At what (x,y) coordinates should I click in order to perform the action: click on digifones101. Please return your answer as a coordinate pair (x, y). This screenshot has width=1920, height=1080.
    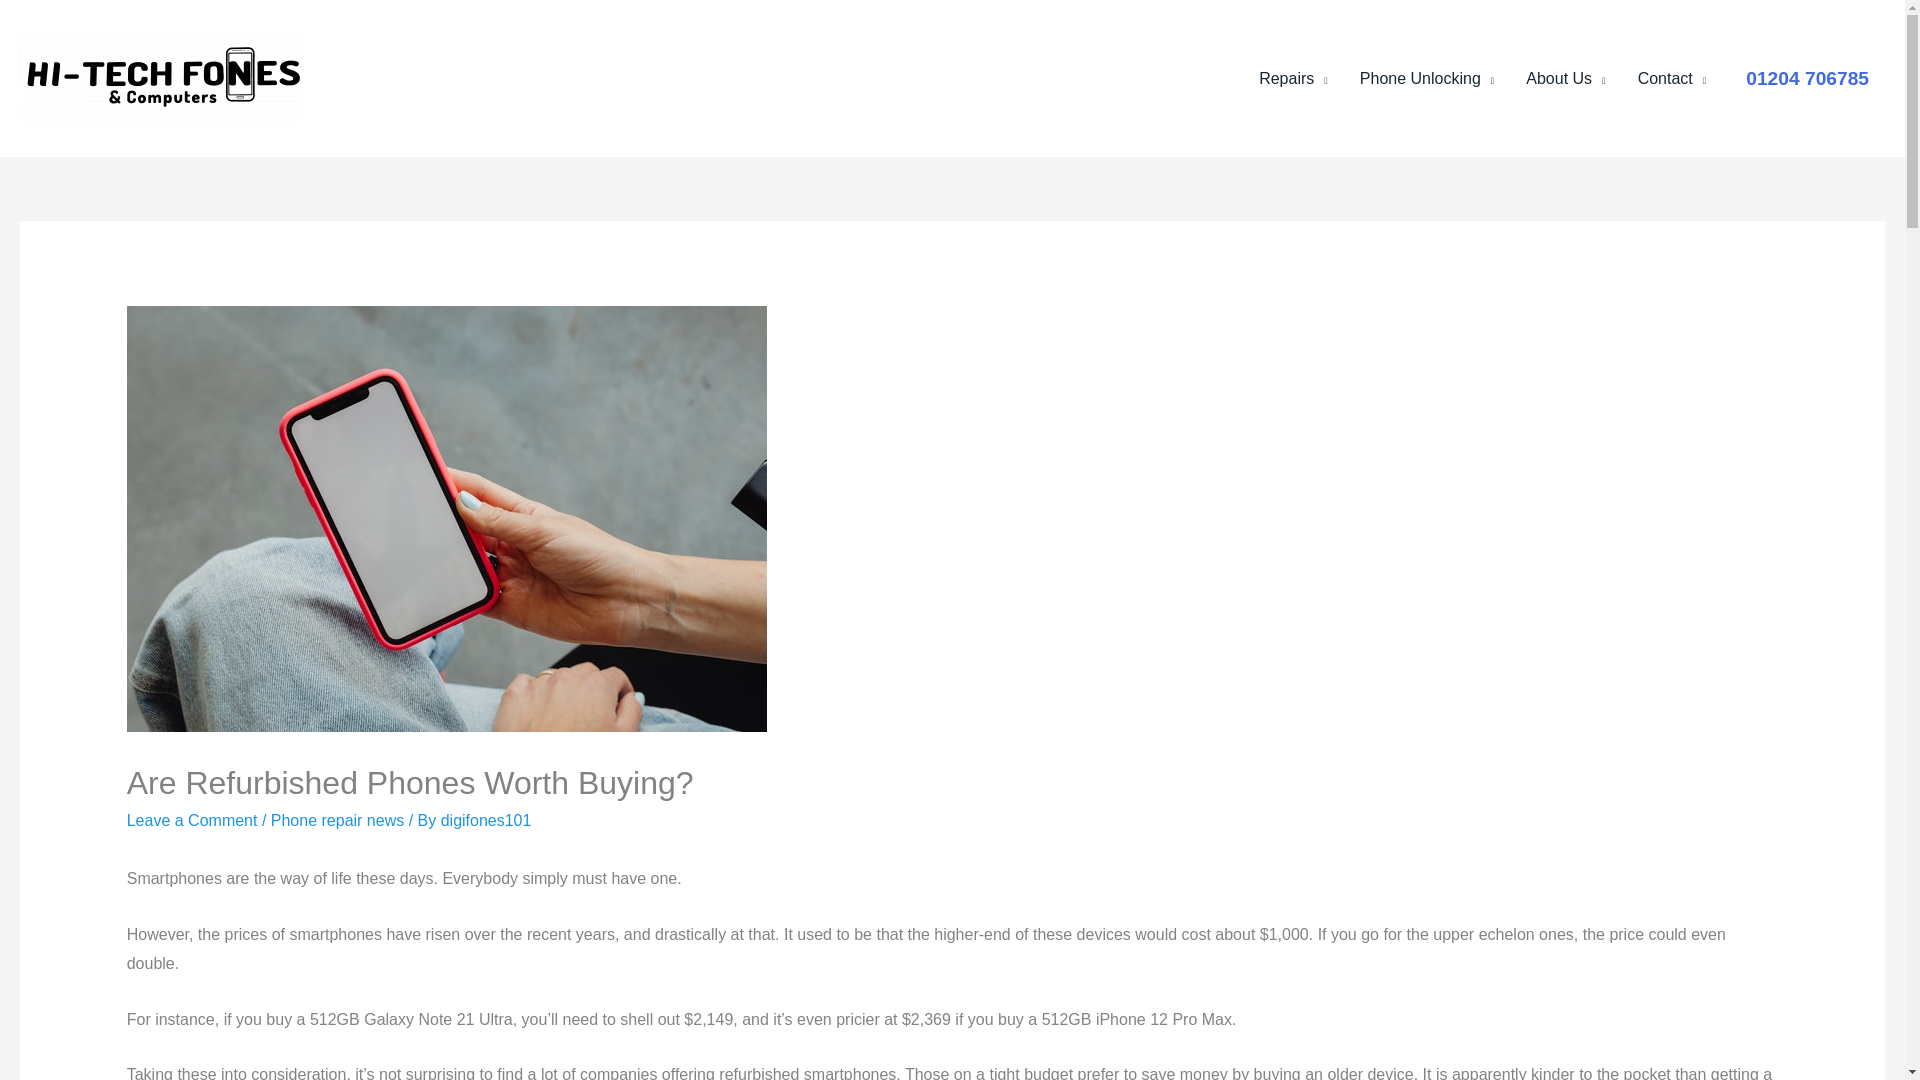
    Looking at the image, I should click on (486, 820).